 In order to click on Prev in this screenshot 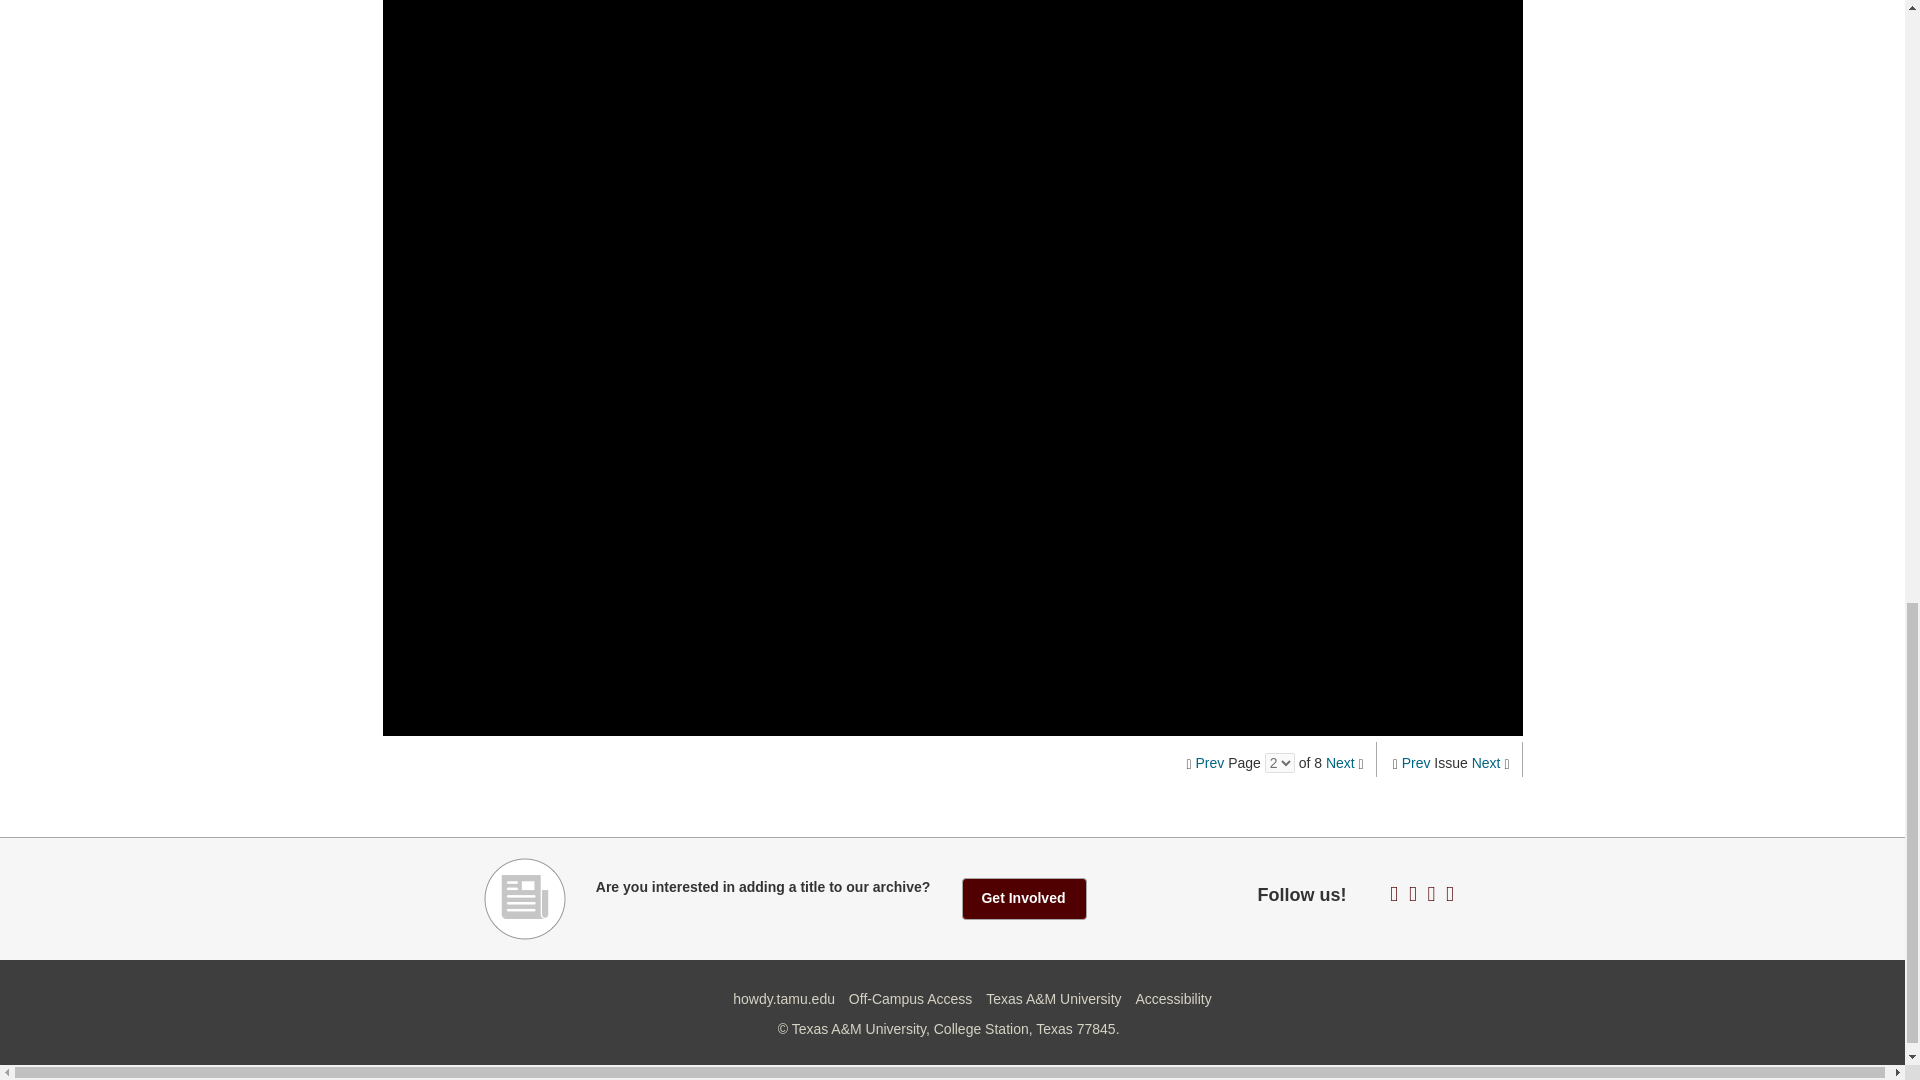, I will do `click(1416, 762)`.